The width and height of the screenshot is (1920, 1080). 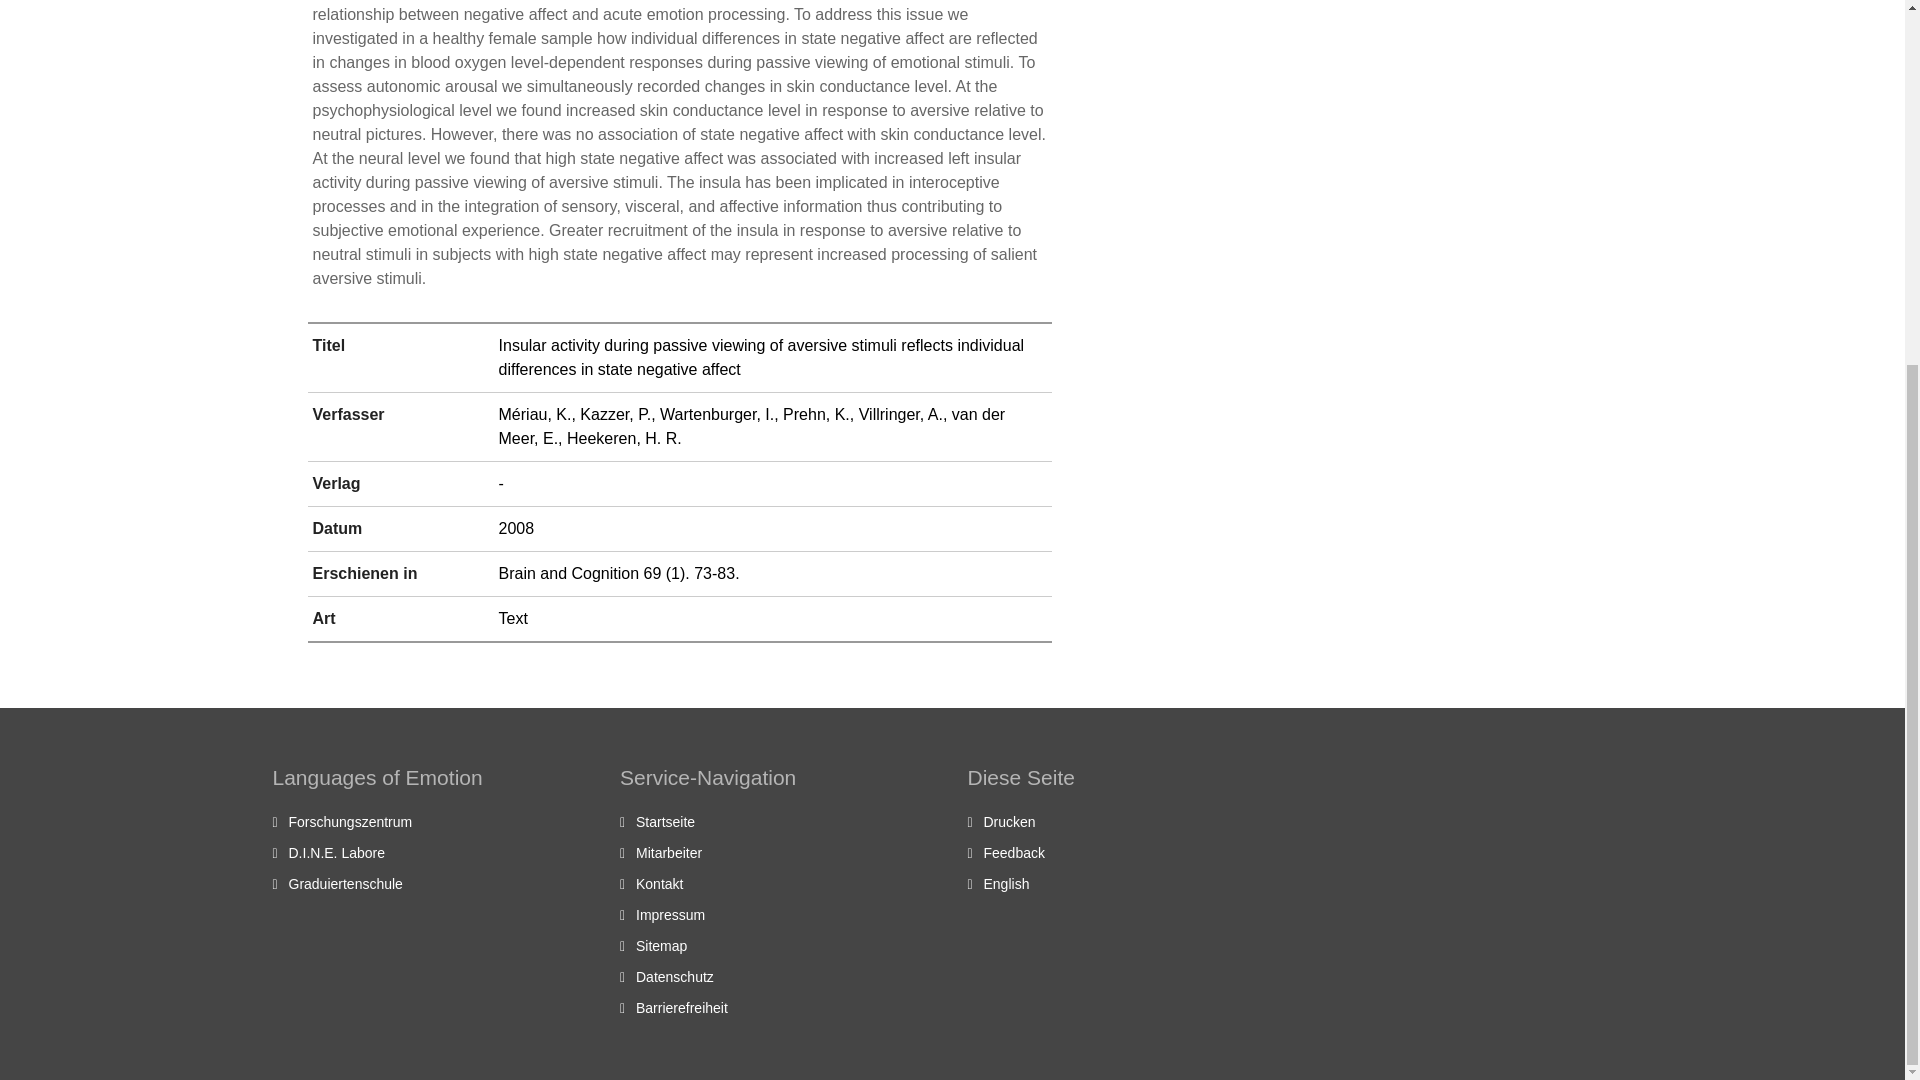 What do you see at coordinates (674, 976) in the screenshot?
I see `Datenschutz` at bounding box center [674, 976].